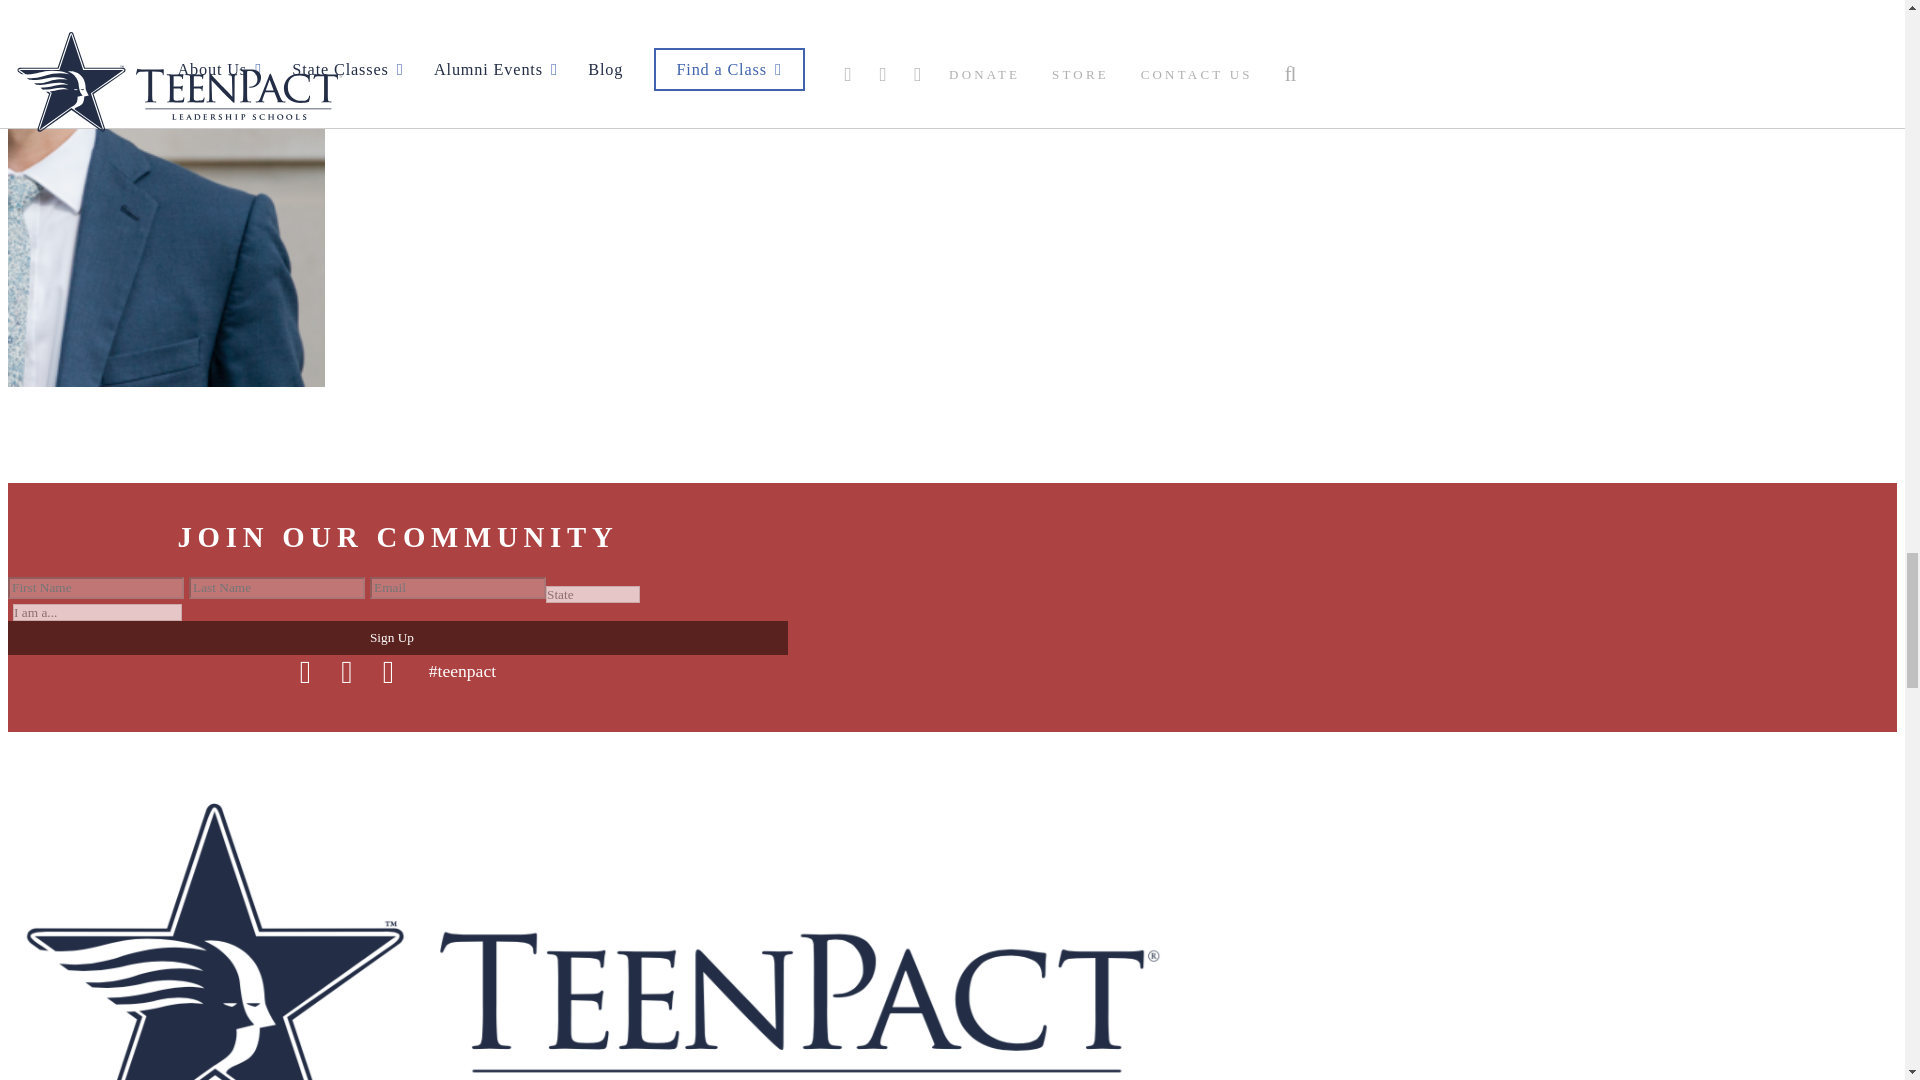  Describe the element at coordinates (388, 672) in the screenshot. I see `YouTube` at that location.